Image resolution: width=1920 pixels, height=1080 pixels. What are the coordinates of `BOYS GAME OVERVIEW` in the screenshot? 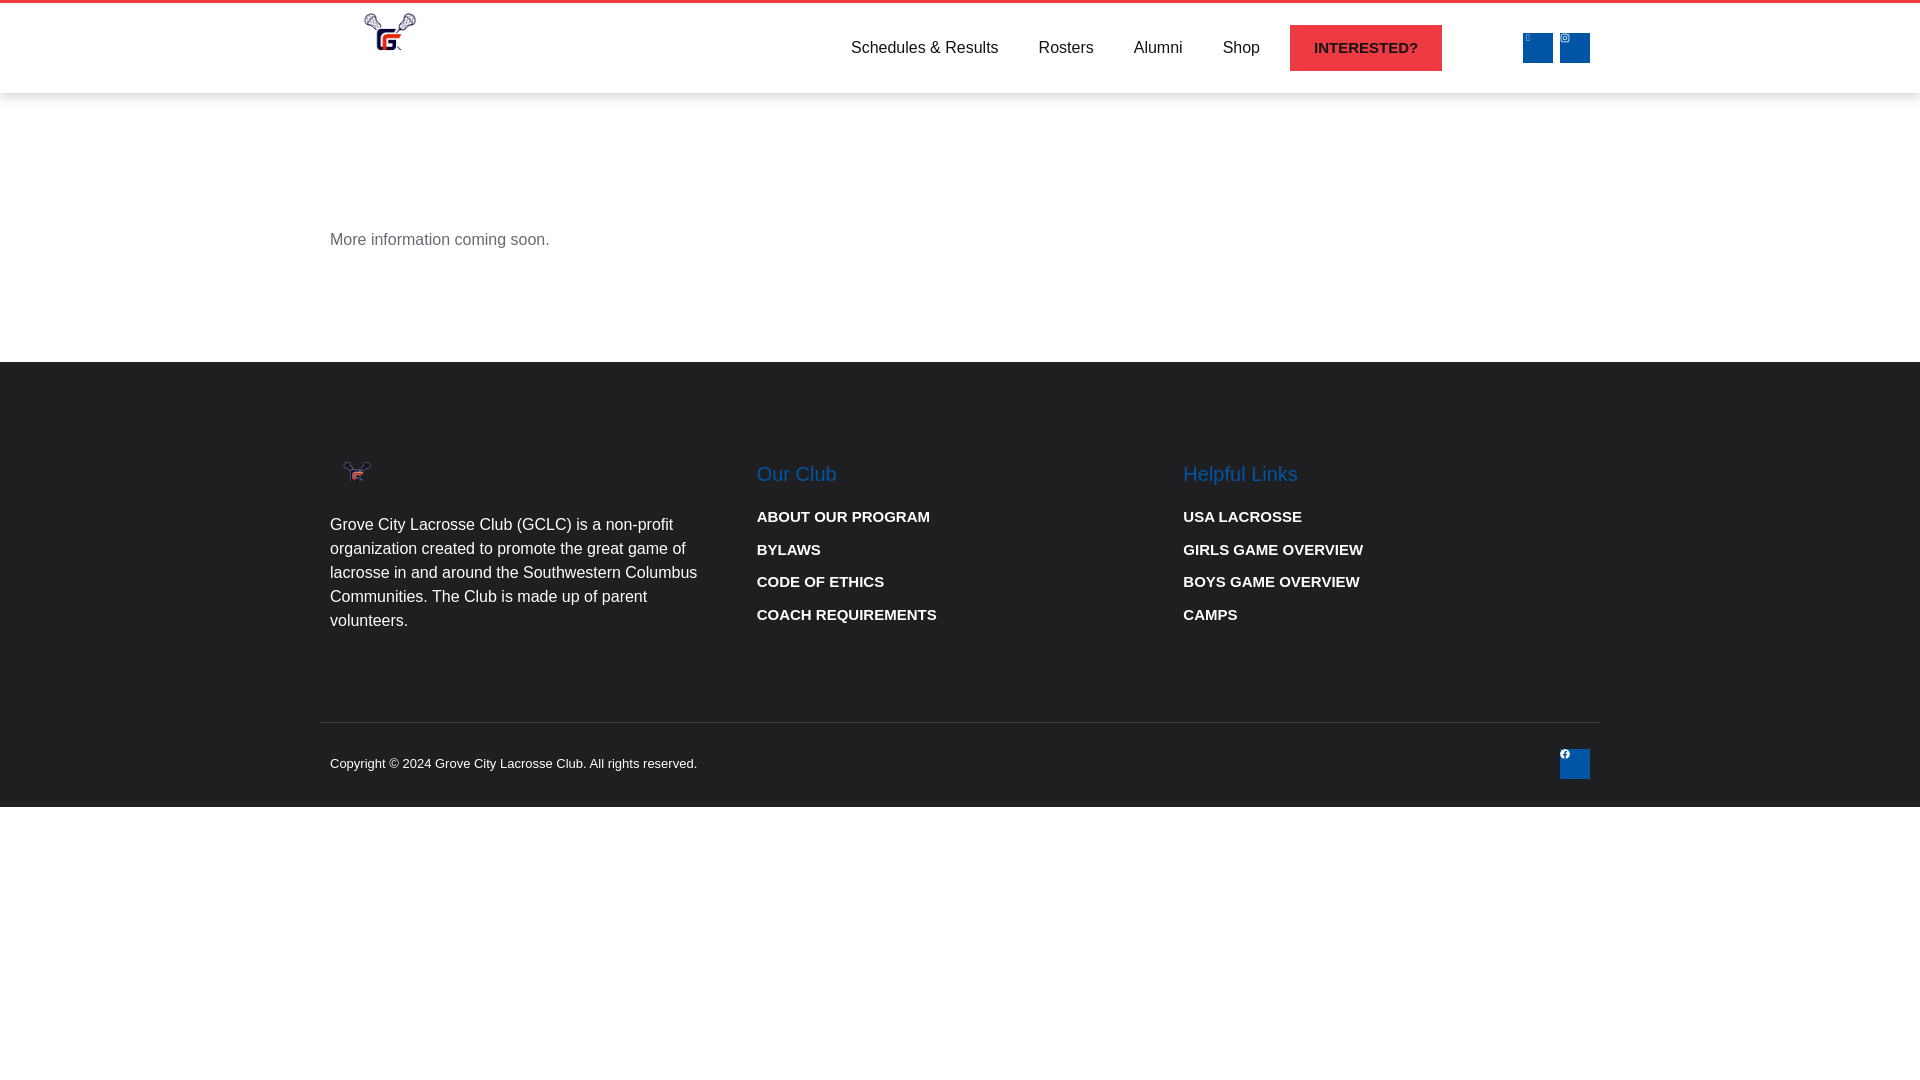 It's located at (1386, 582).